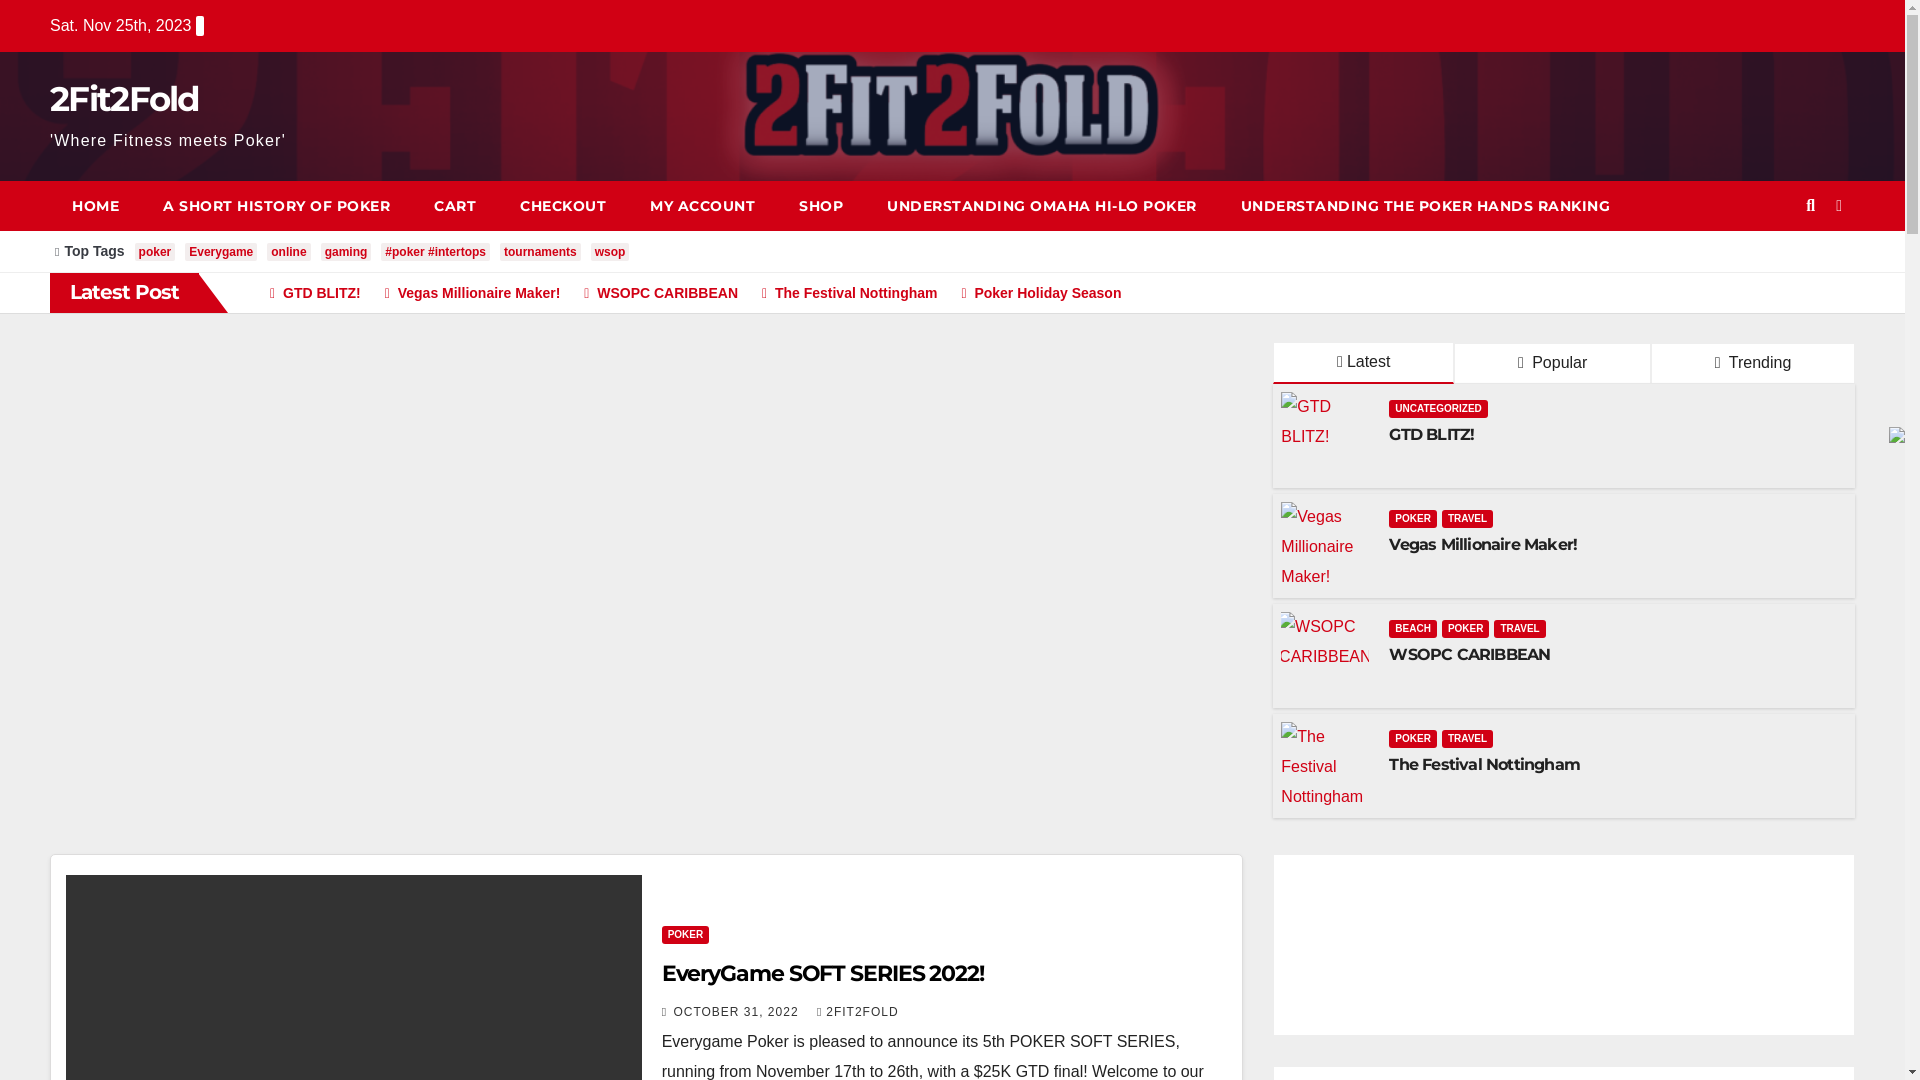 Image resolution: width=1920 pixels, height=1080 pixels. What do you see at coordinates (702, 206) in the screenshot?
I see `MY ACCOUNT` at bounding box center [702, 206].